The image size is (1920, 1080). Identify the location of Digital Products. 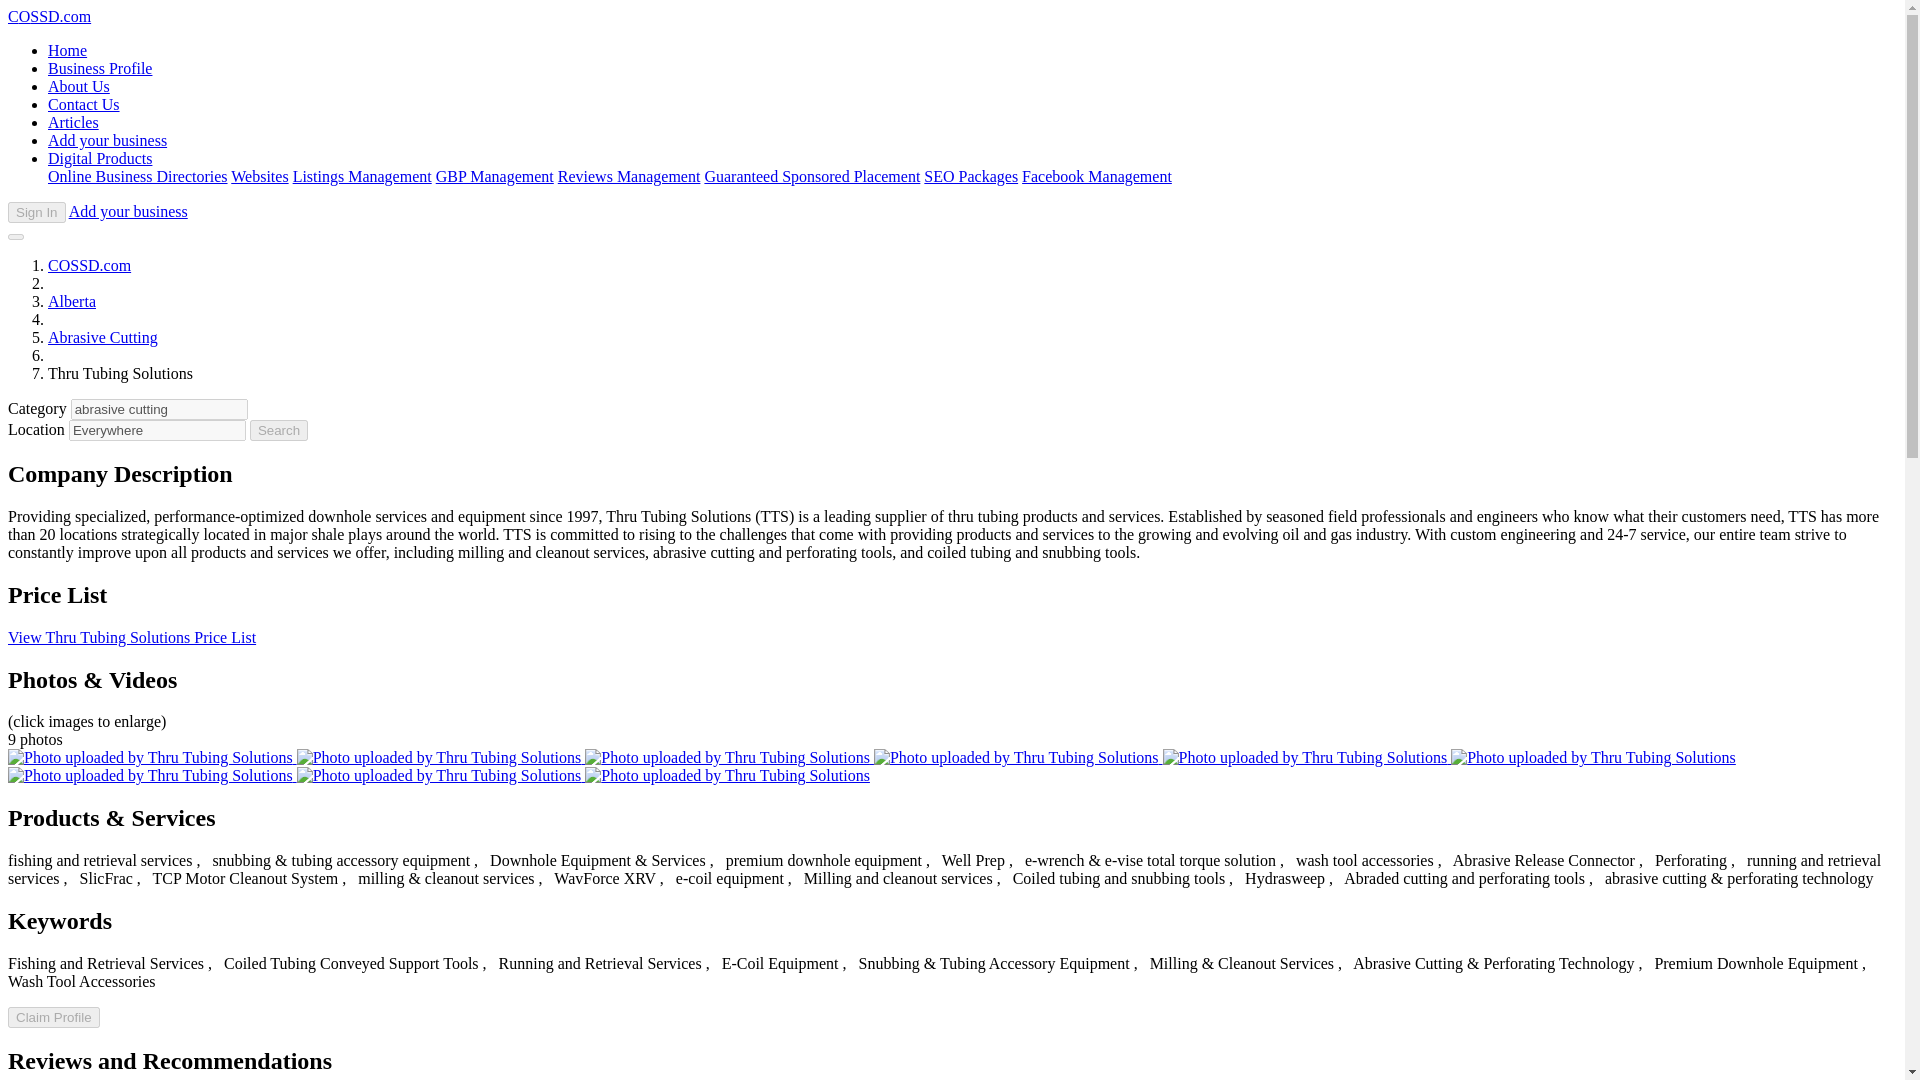
(100, 158).